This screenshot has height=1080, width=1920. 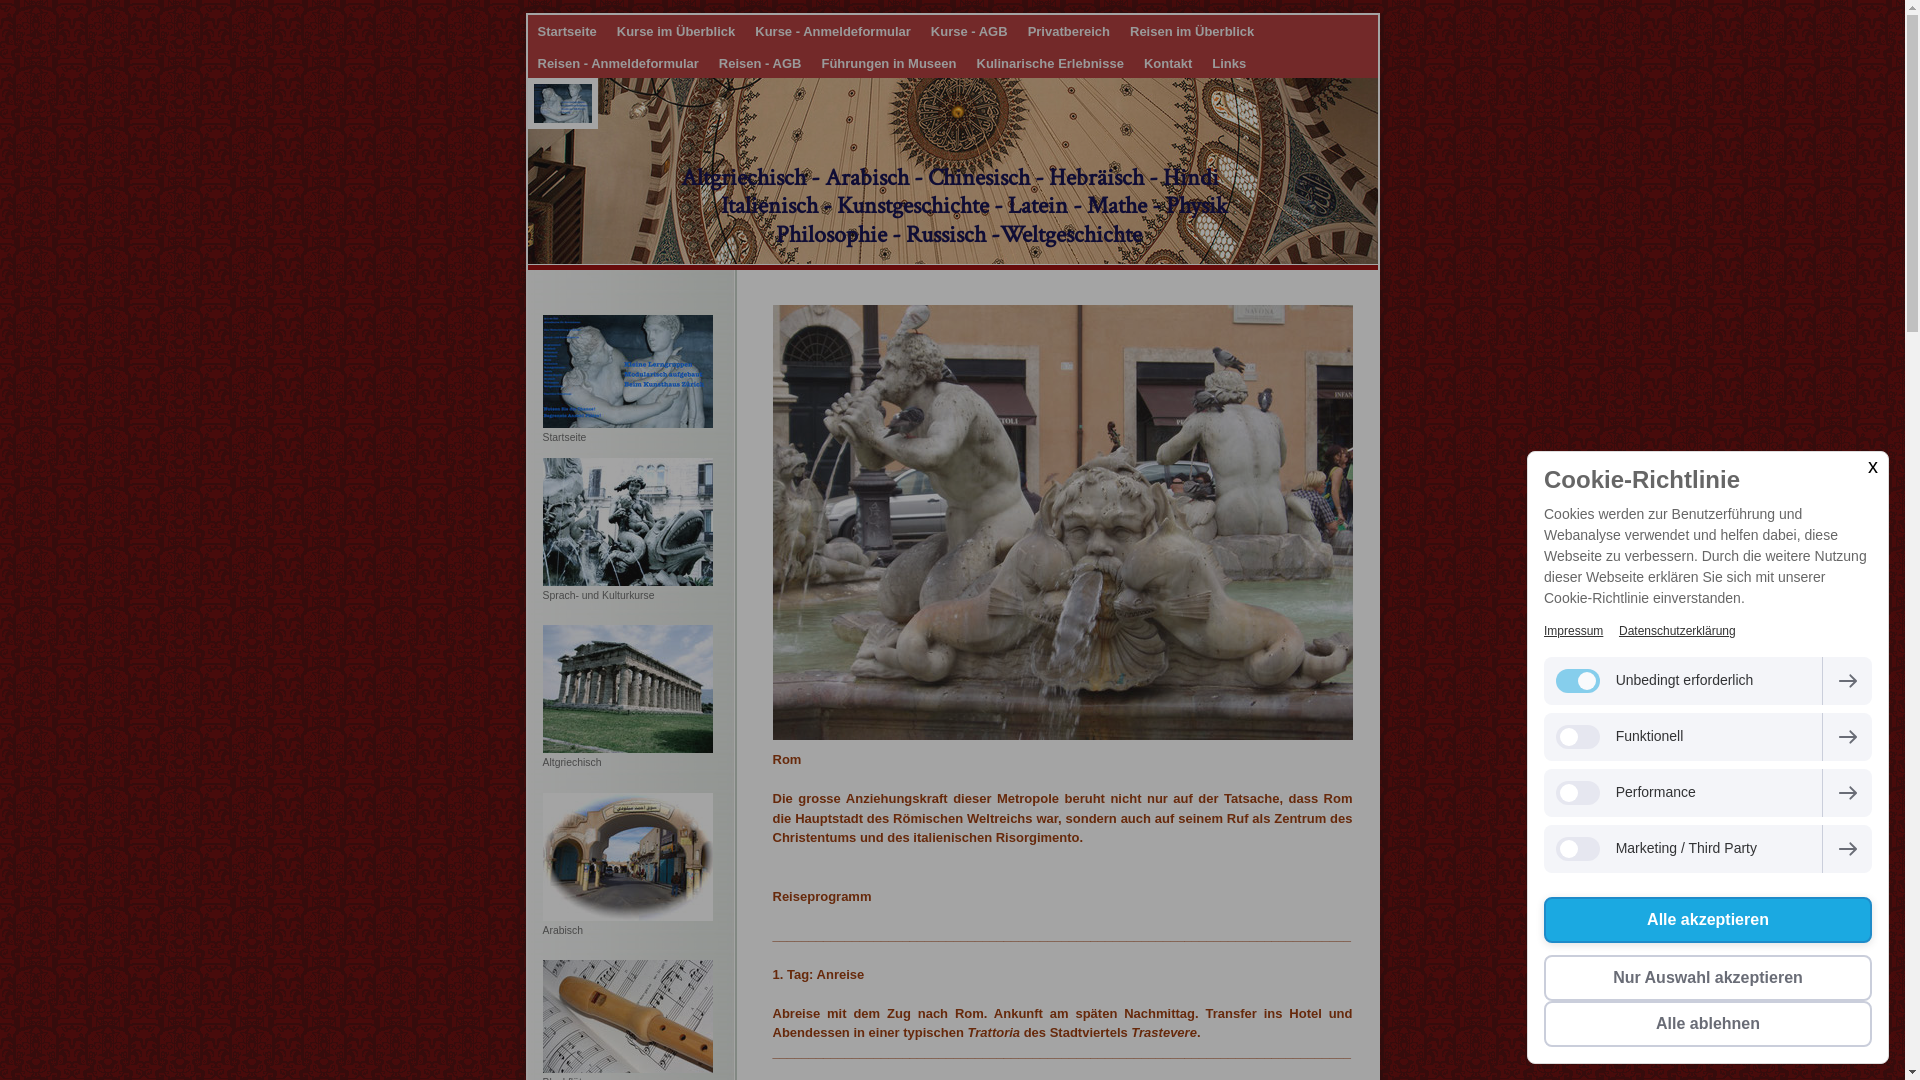 I want to click on Links, so click(x=1229, y=62).